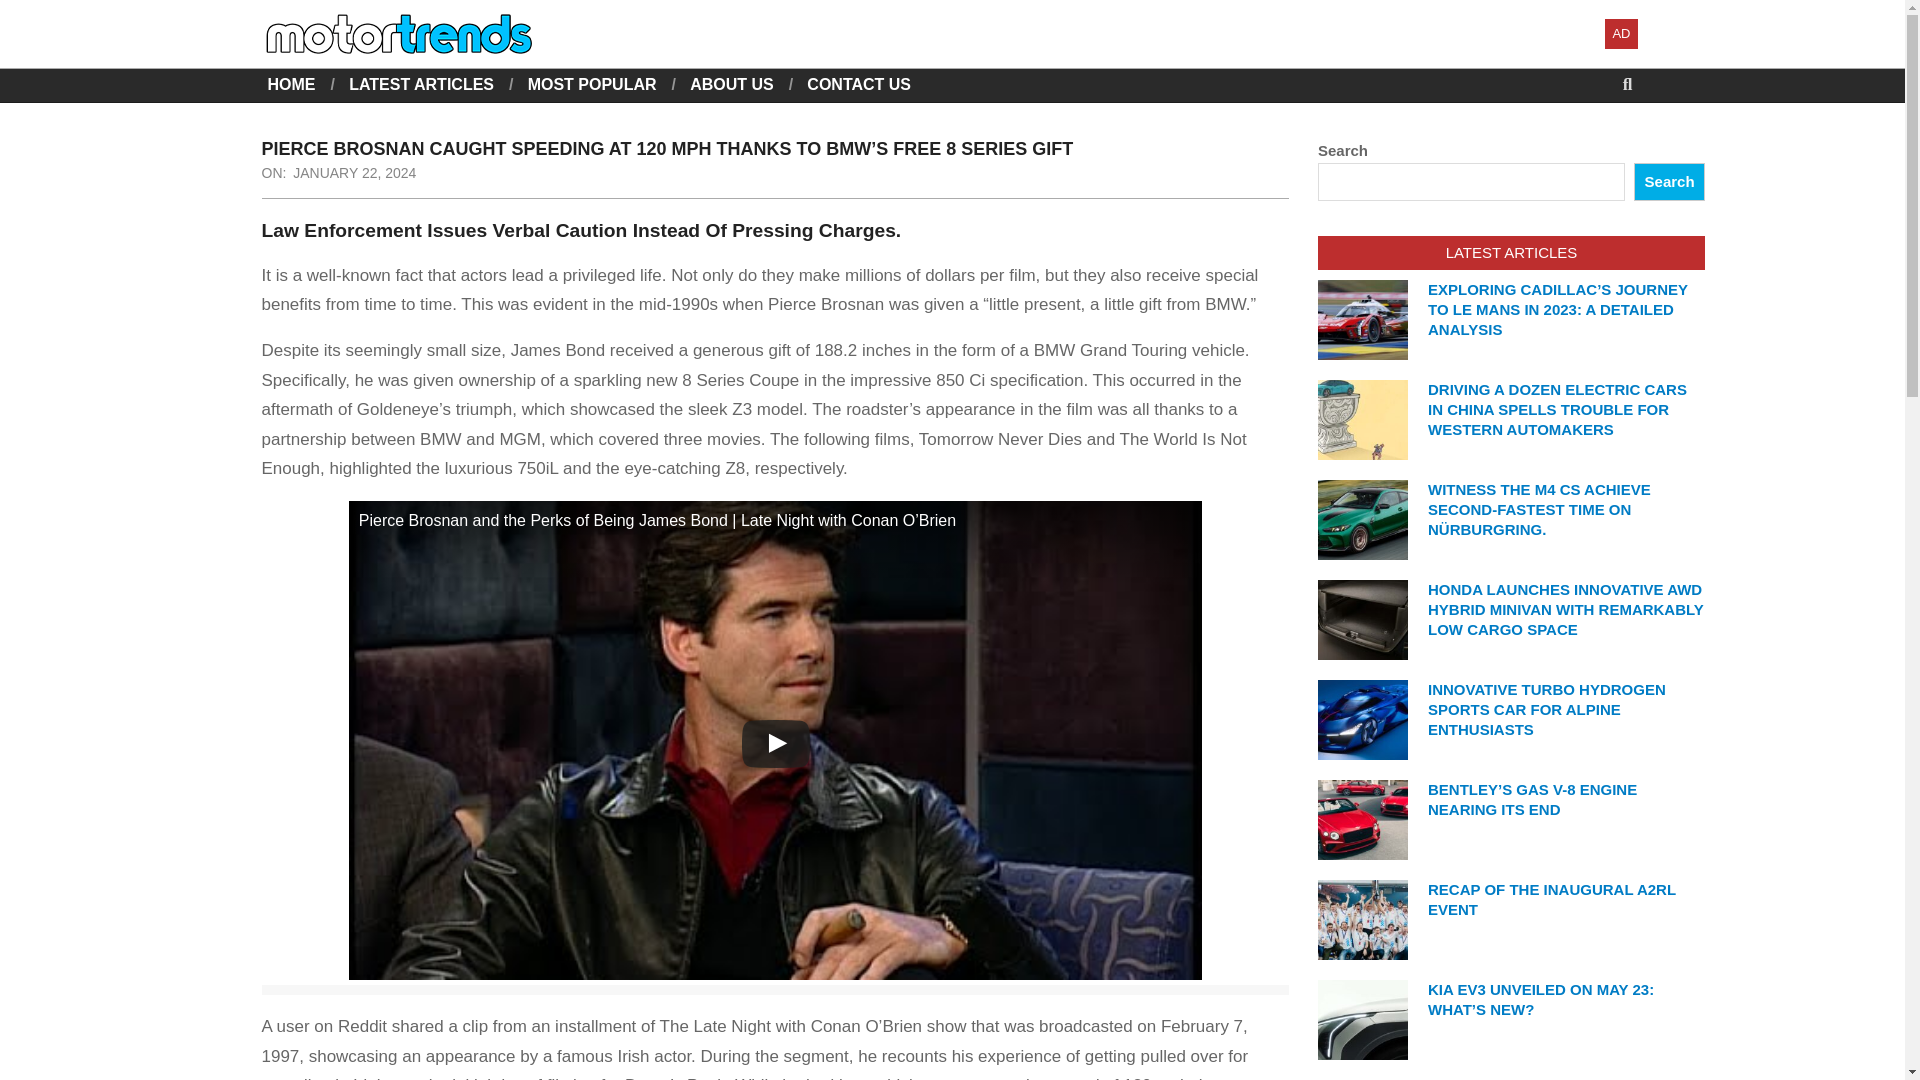 This screenshot has width=1920, height=1080. What do you see at coordinates (421, 84) in the screenshot?
I see `LATEST ARTICLES` at bounding box center [421, 84].